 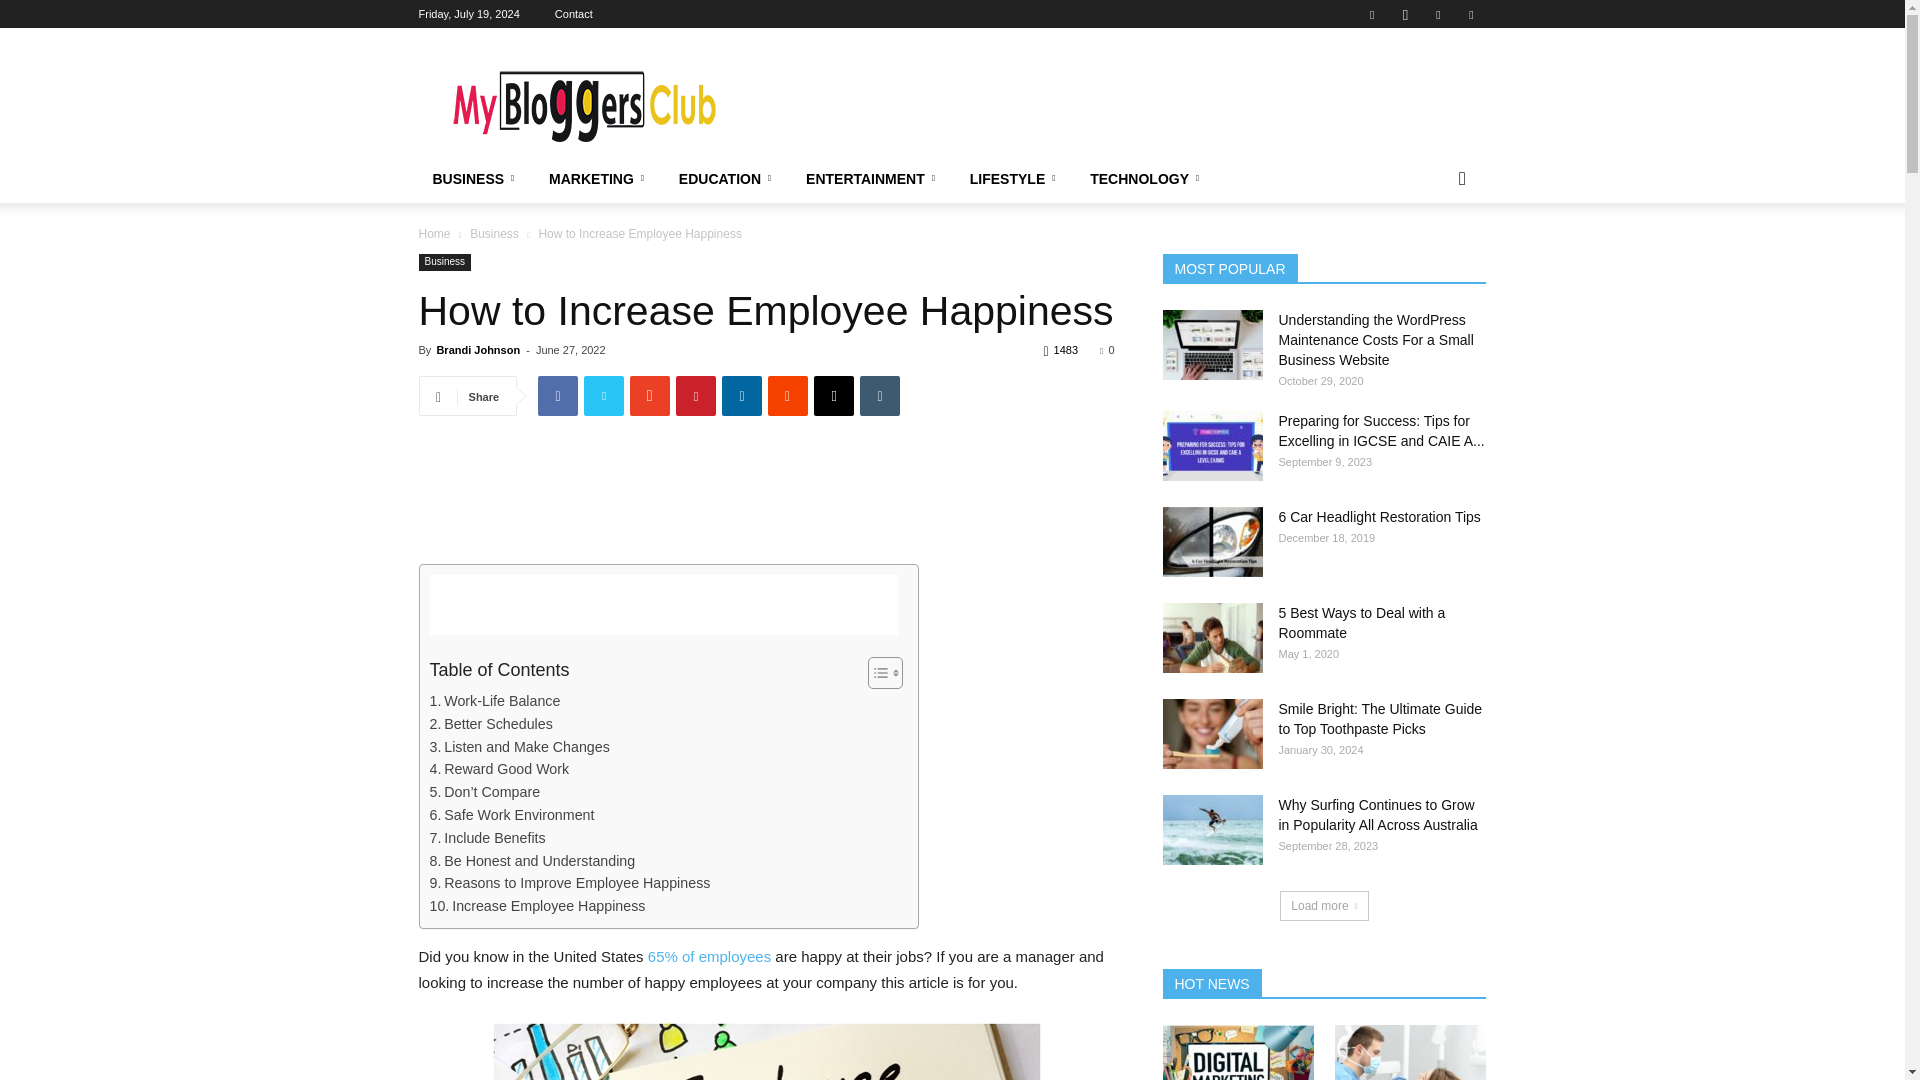 I want to click on Facebook, so click(x=1372, y=14).